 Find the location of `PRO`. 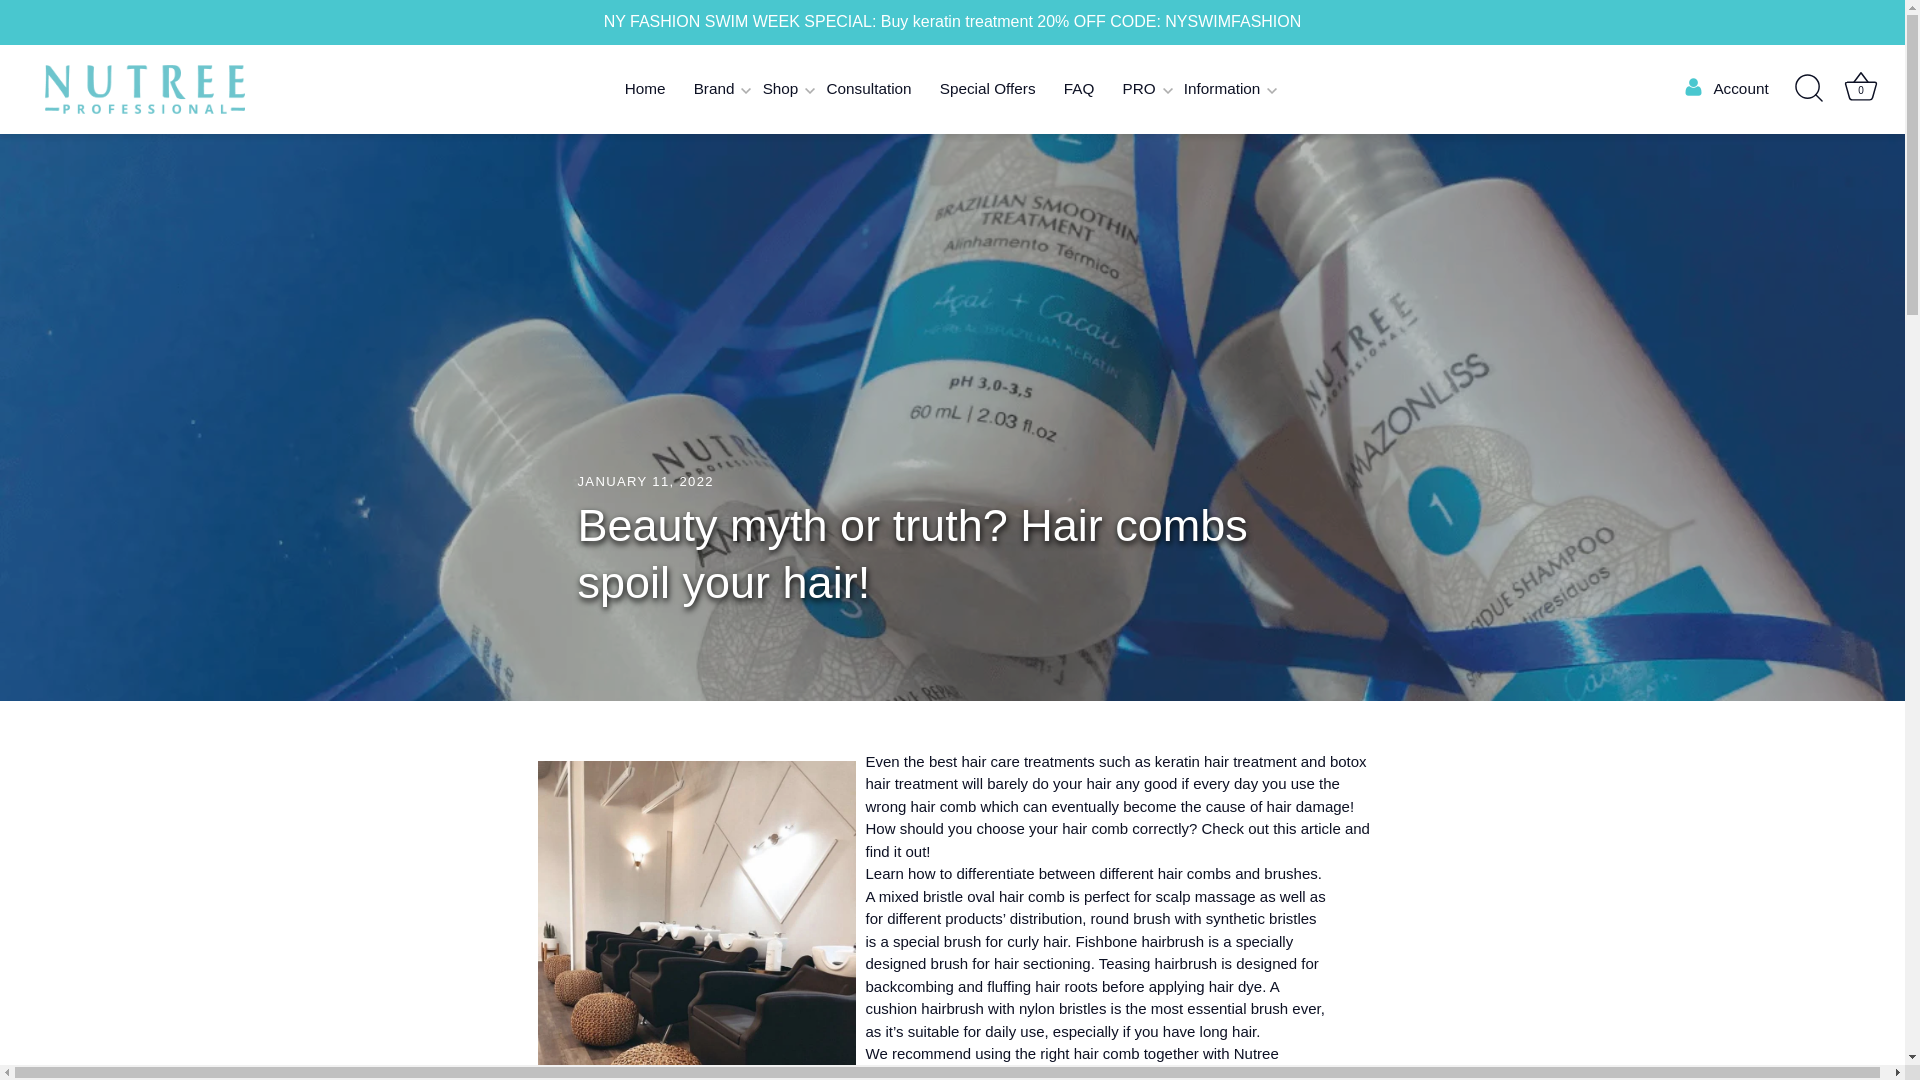

PRO is located at coordinates (1138, 90).